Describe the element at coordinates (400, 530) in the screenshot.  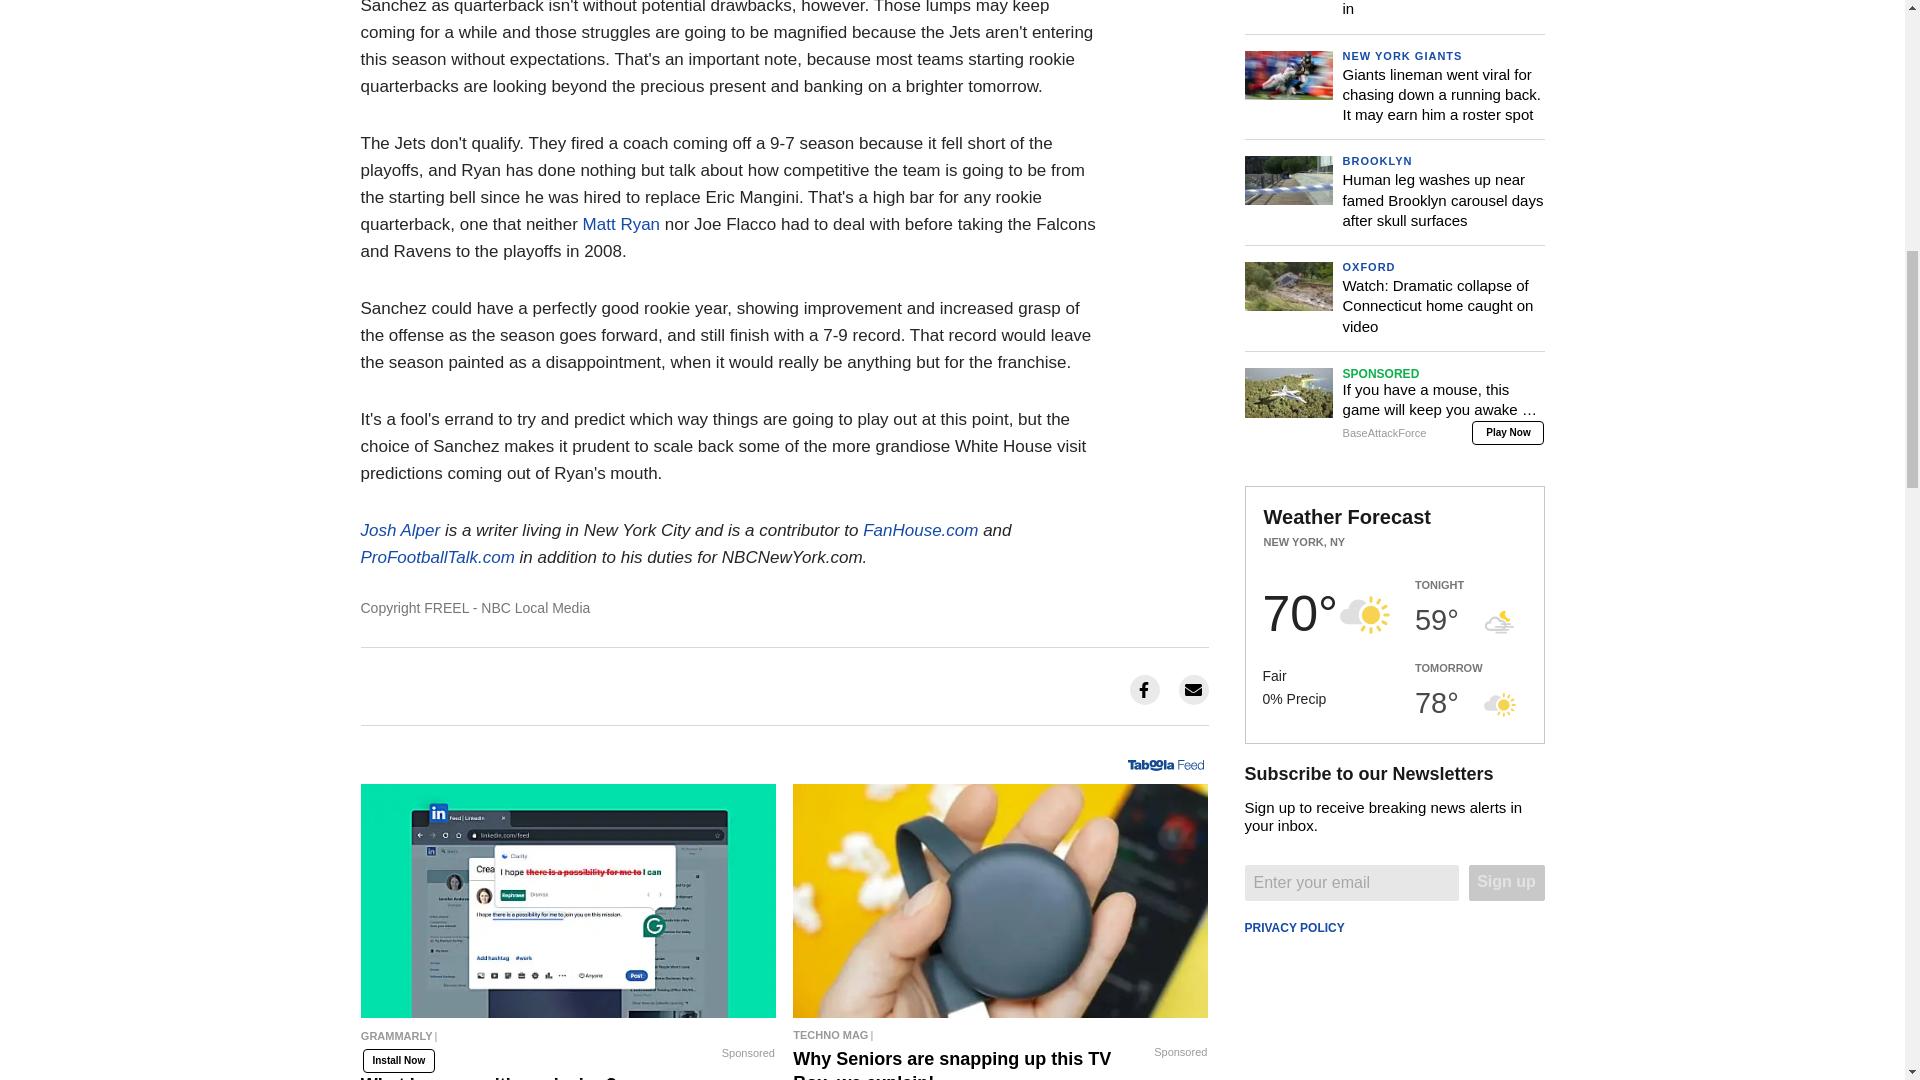
I see `Josh Alper` at that location.